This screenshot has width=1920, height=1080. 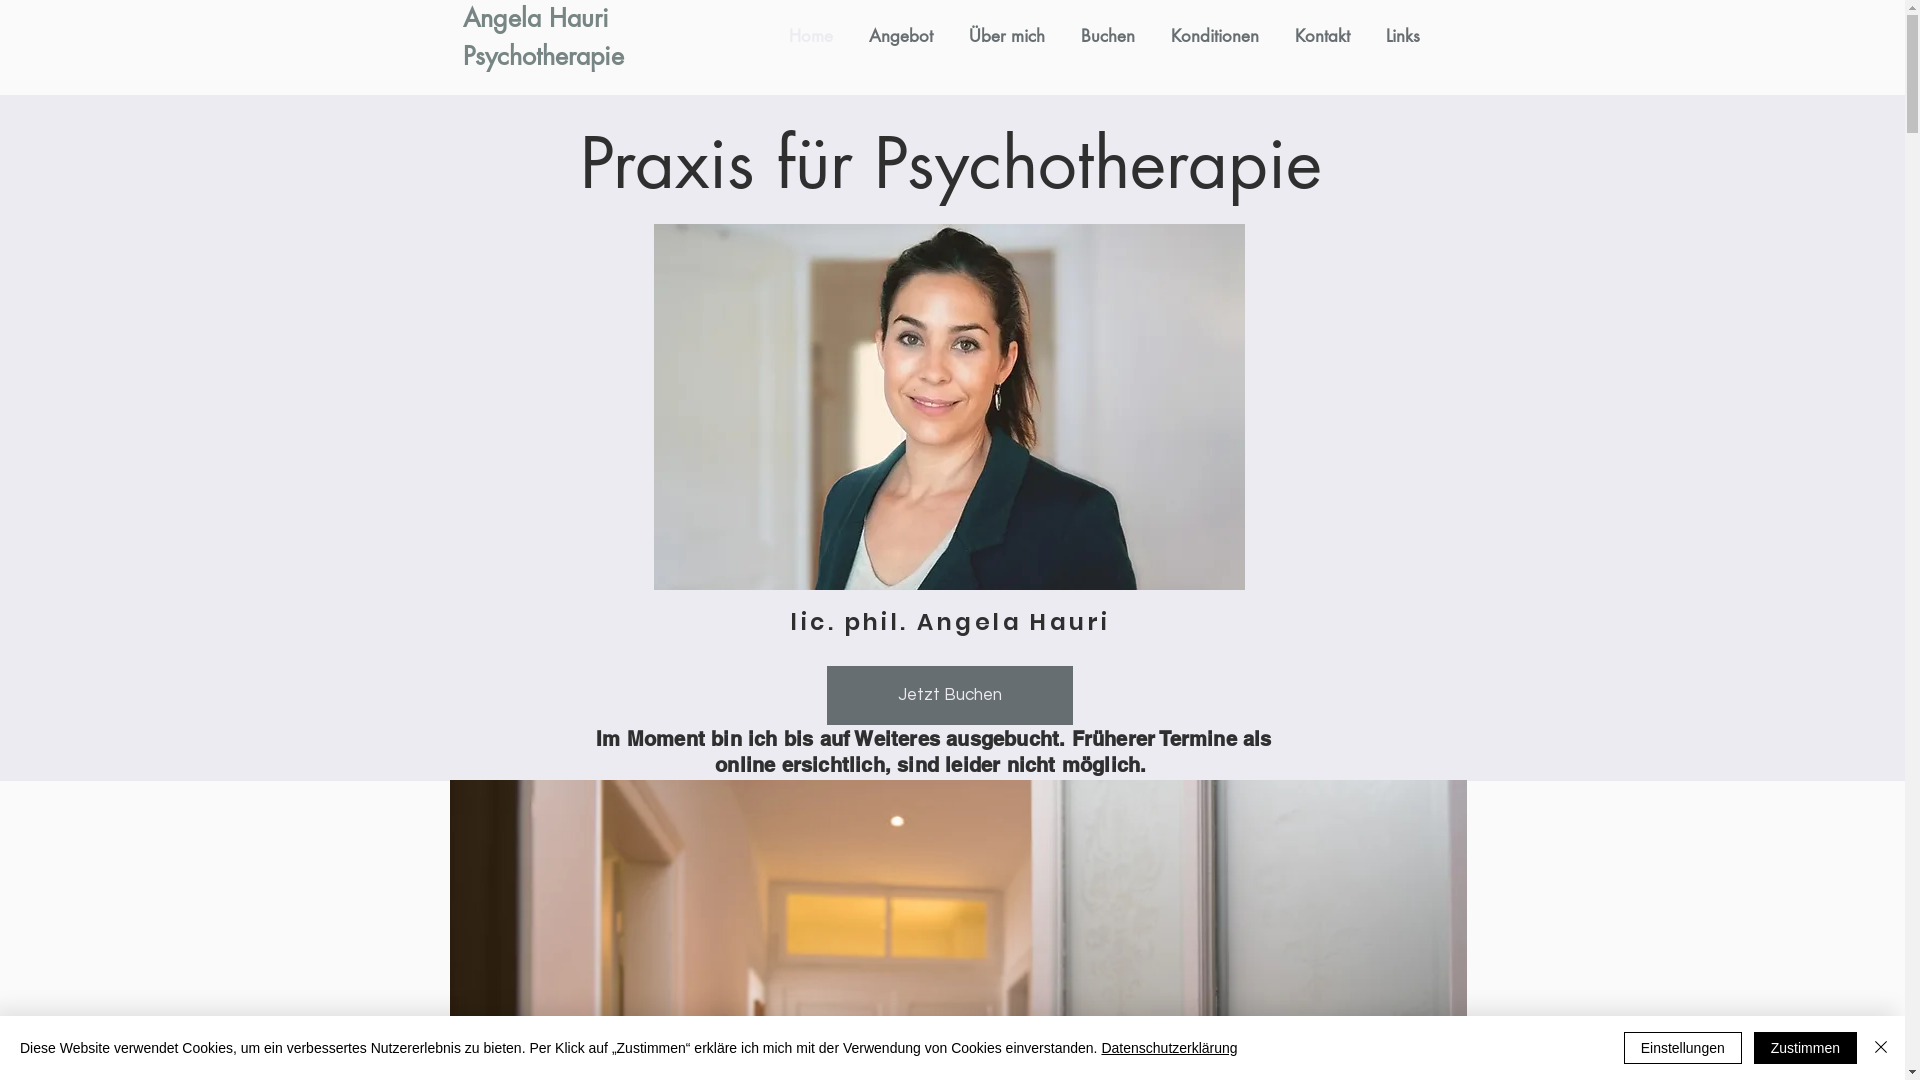 I want to click on Angebot, so click(x=900, y=36).